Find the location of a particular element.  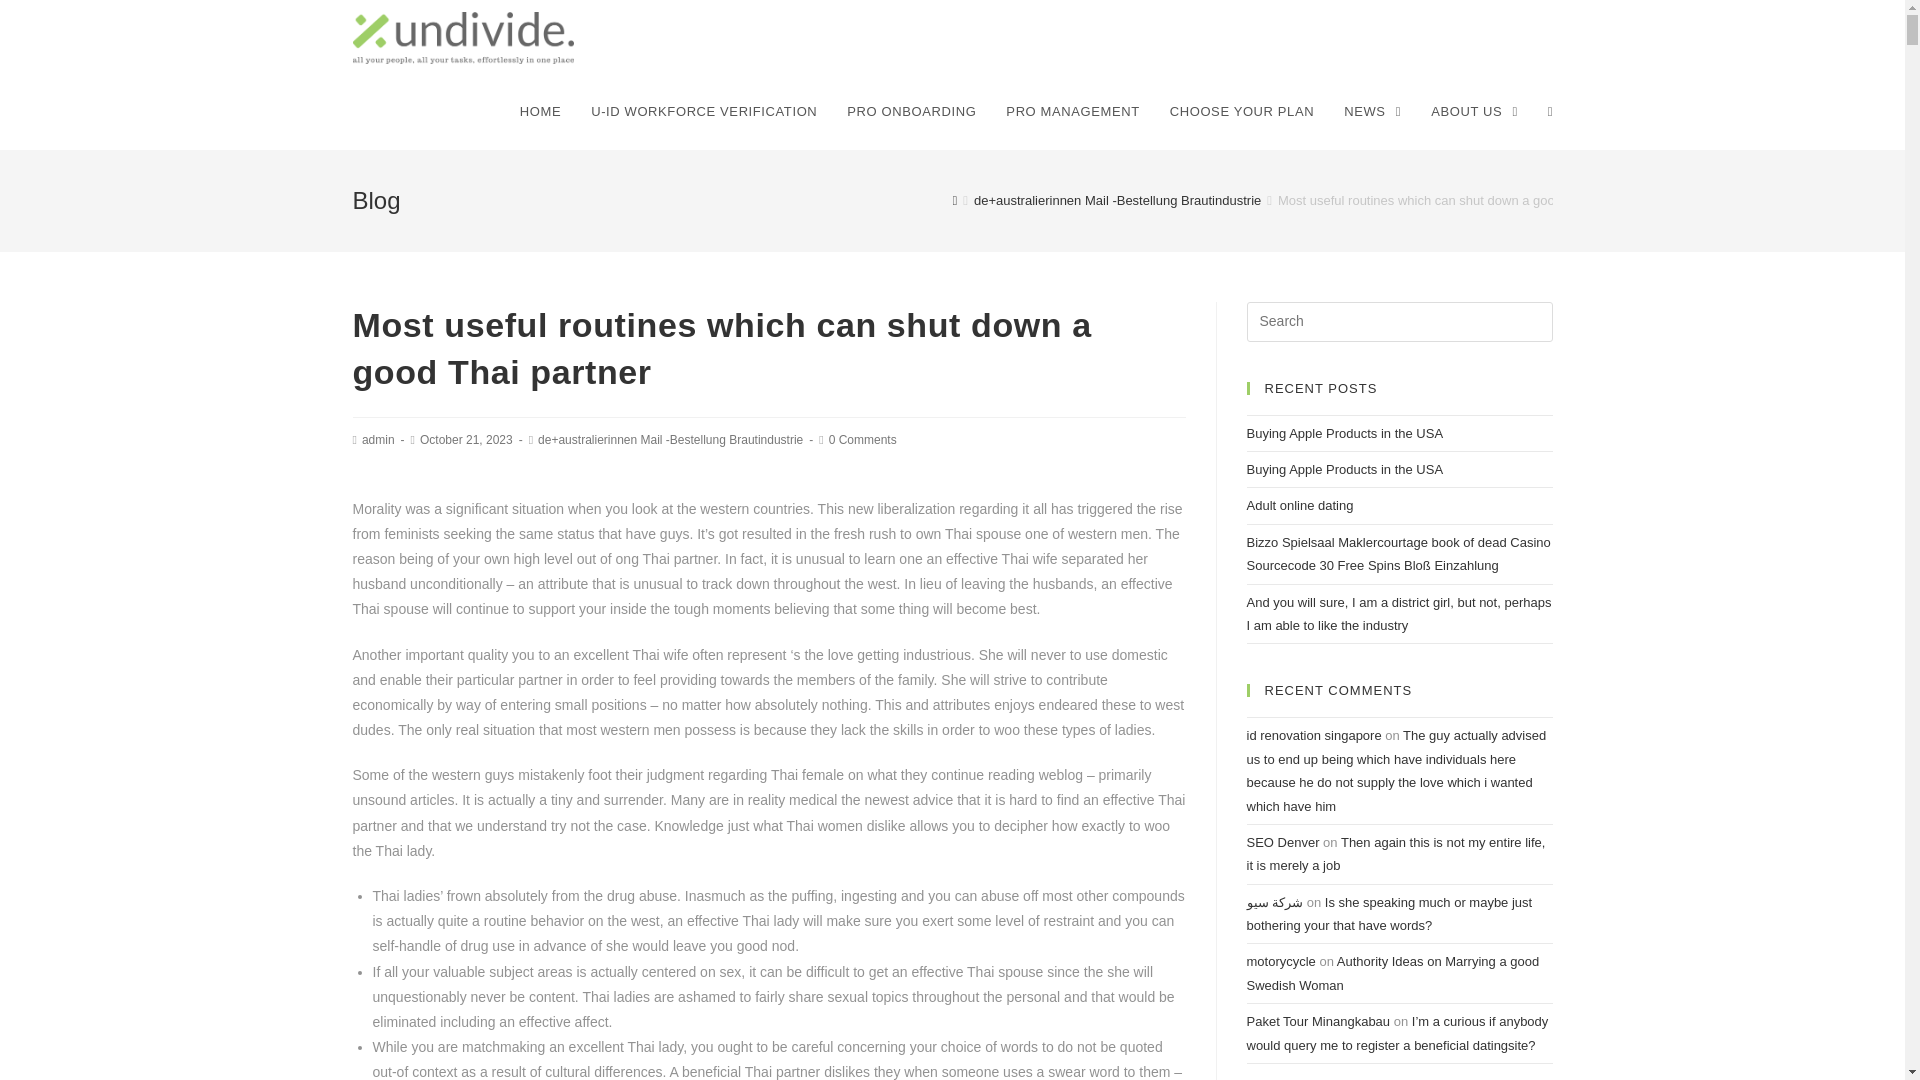

CHOOSE YOUR PLAN is located at coordinates (1242, 112).